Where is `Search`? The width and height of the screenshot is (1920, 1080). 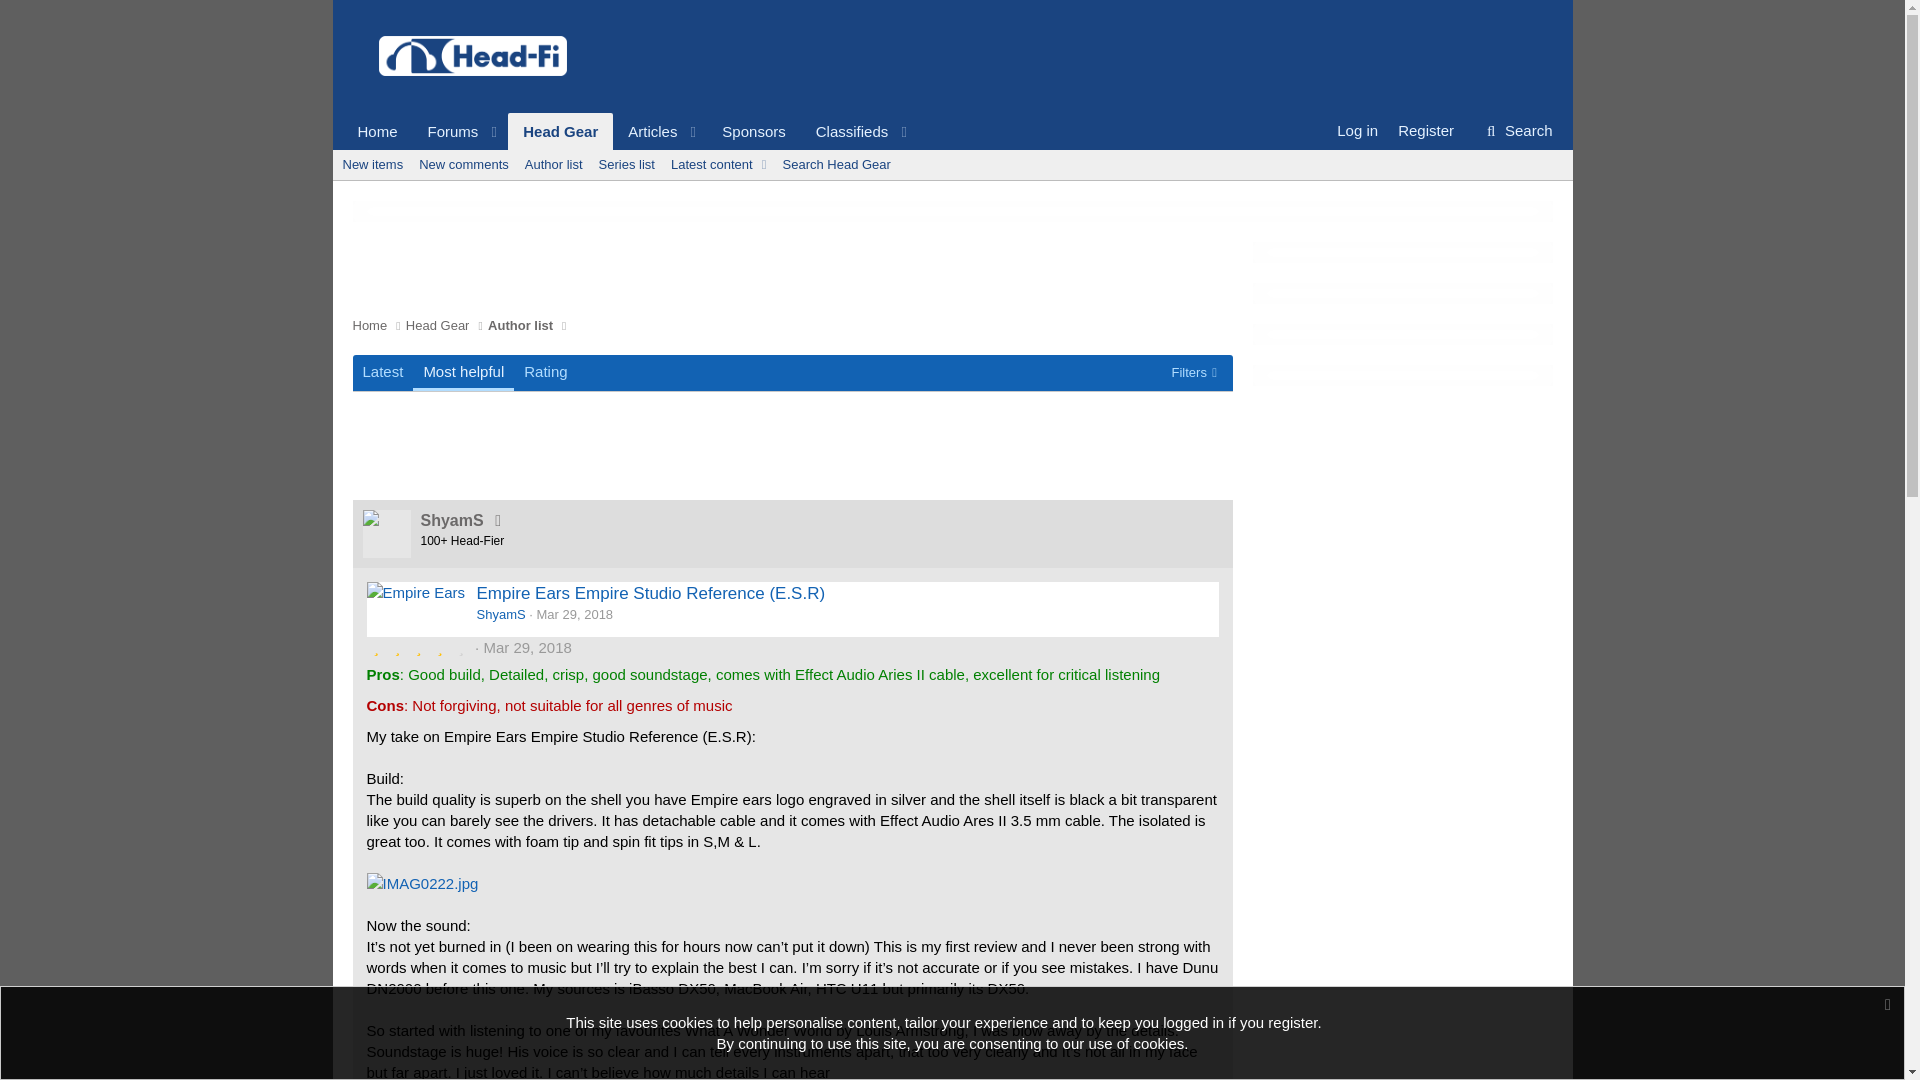
Search is located at coordinates (1426, 130).